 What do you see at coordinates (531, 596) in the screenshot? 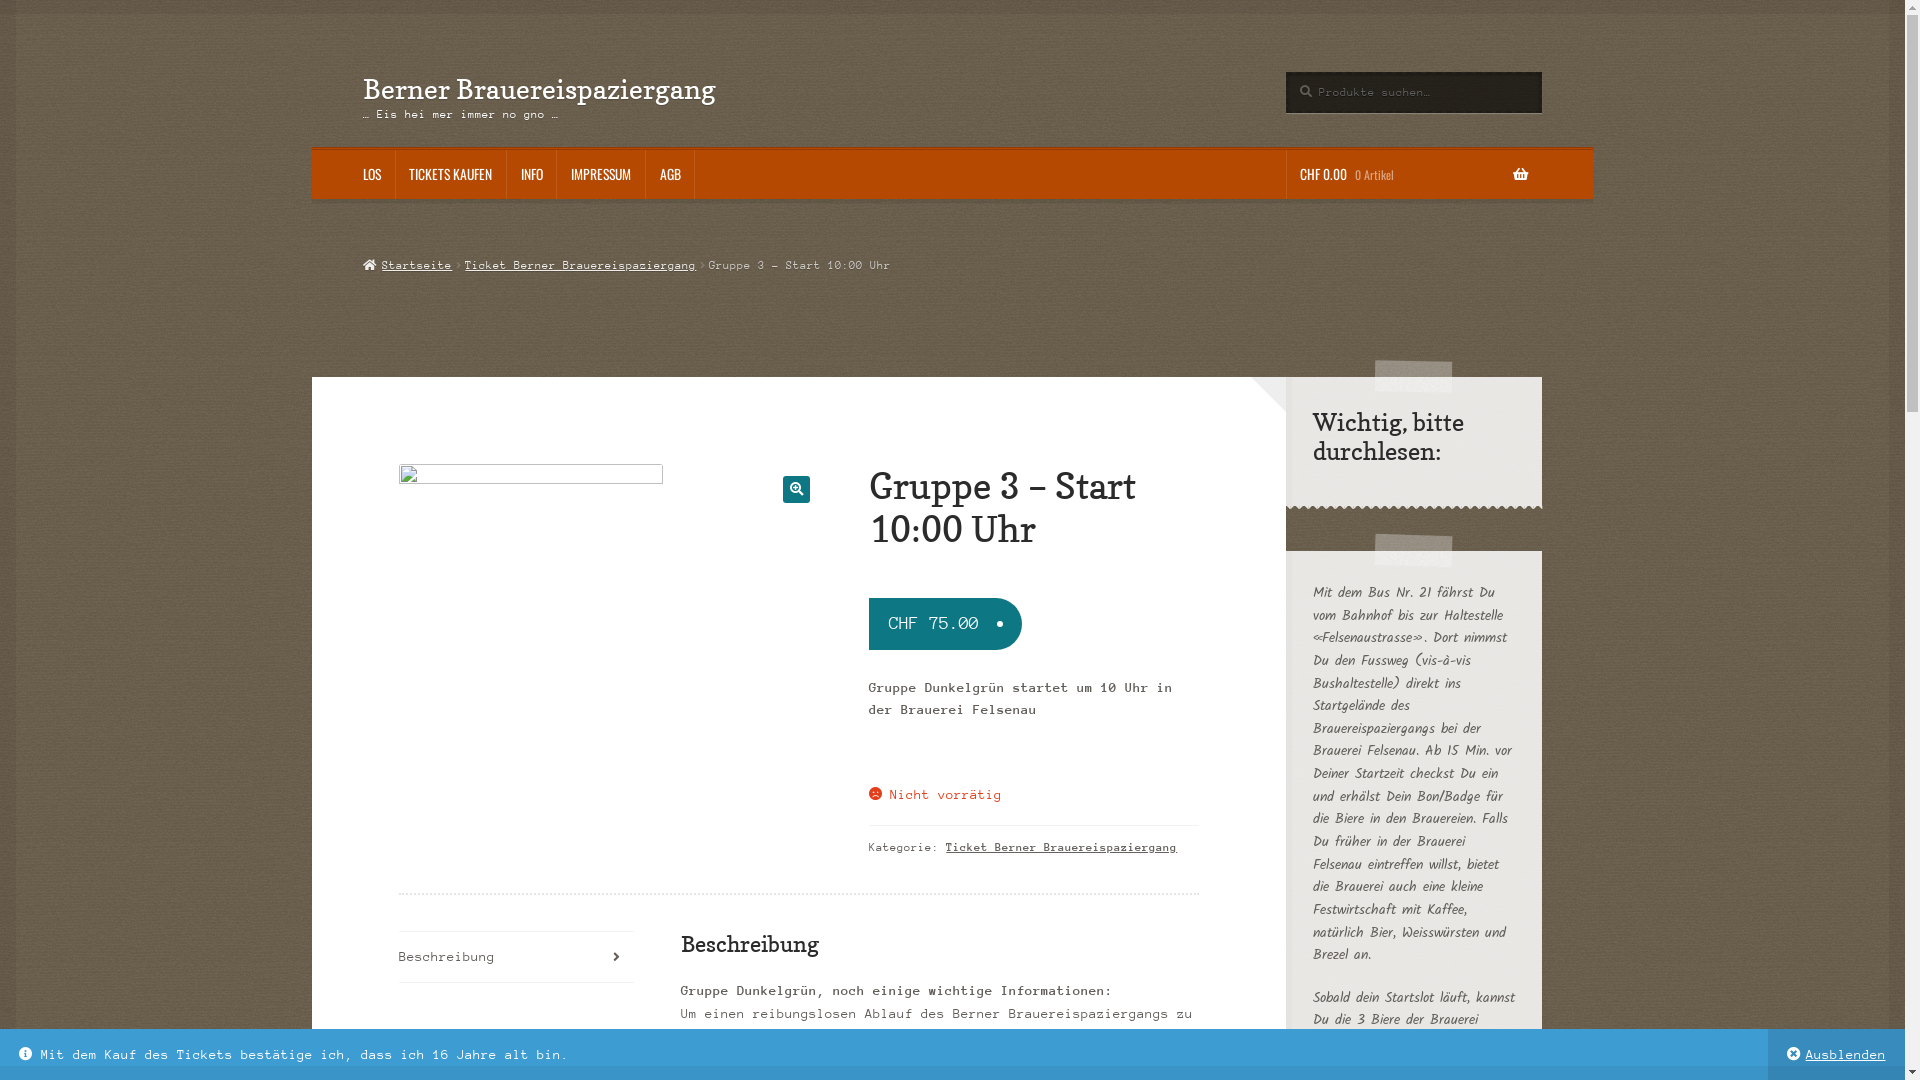
I see `b3` at bounding box center [531, 596].